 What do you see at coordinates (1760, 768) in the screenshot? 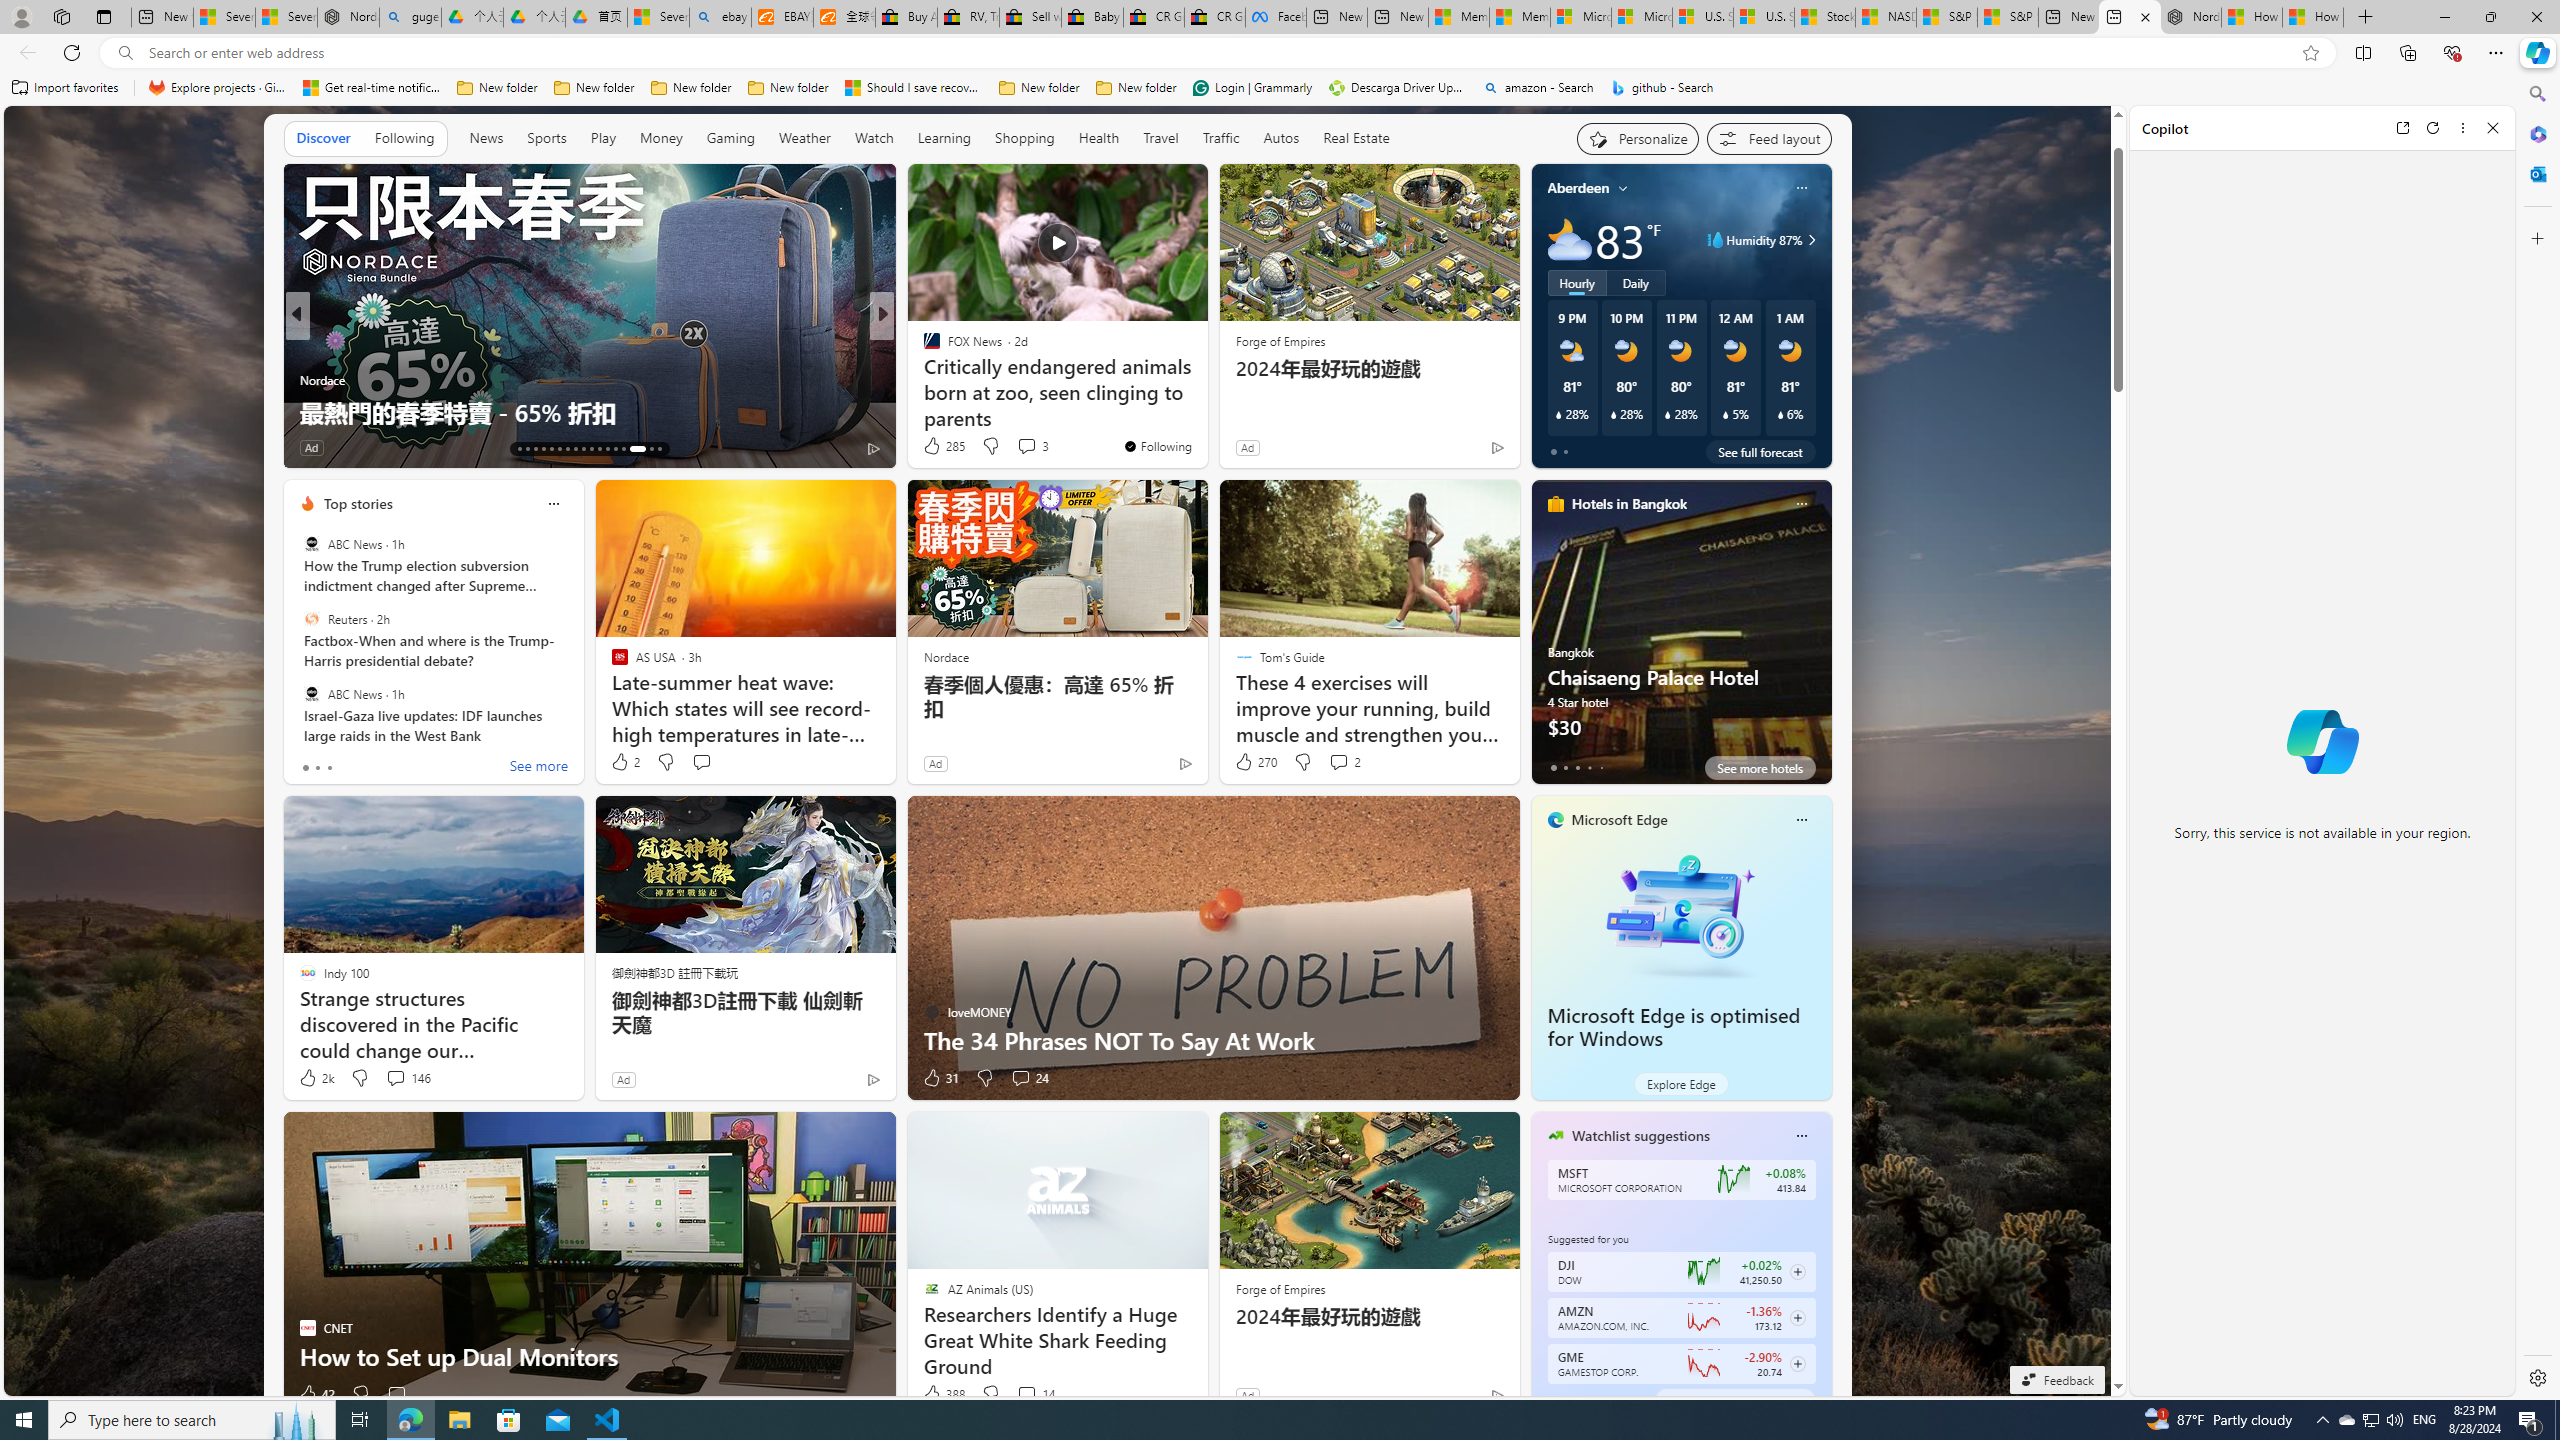
I see `See more hotels` at bounding box center [1760, 768].